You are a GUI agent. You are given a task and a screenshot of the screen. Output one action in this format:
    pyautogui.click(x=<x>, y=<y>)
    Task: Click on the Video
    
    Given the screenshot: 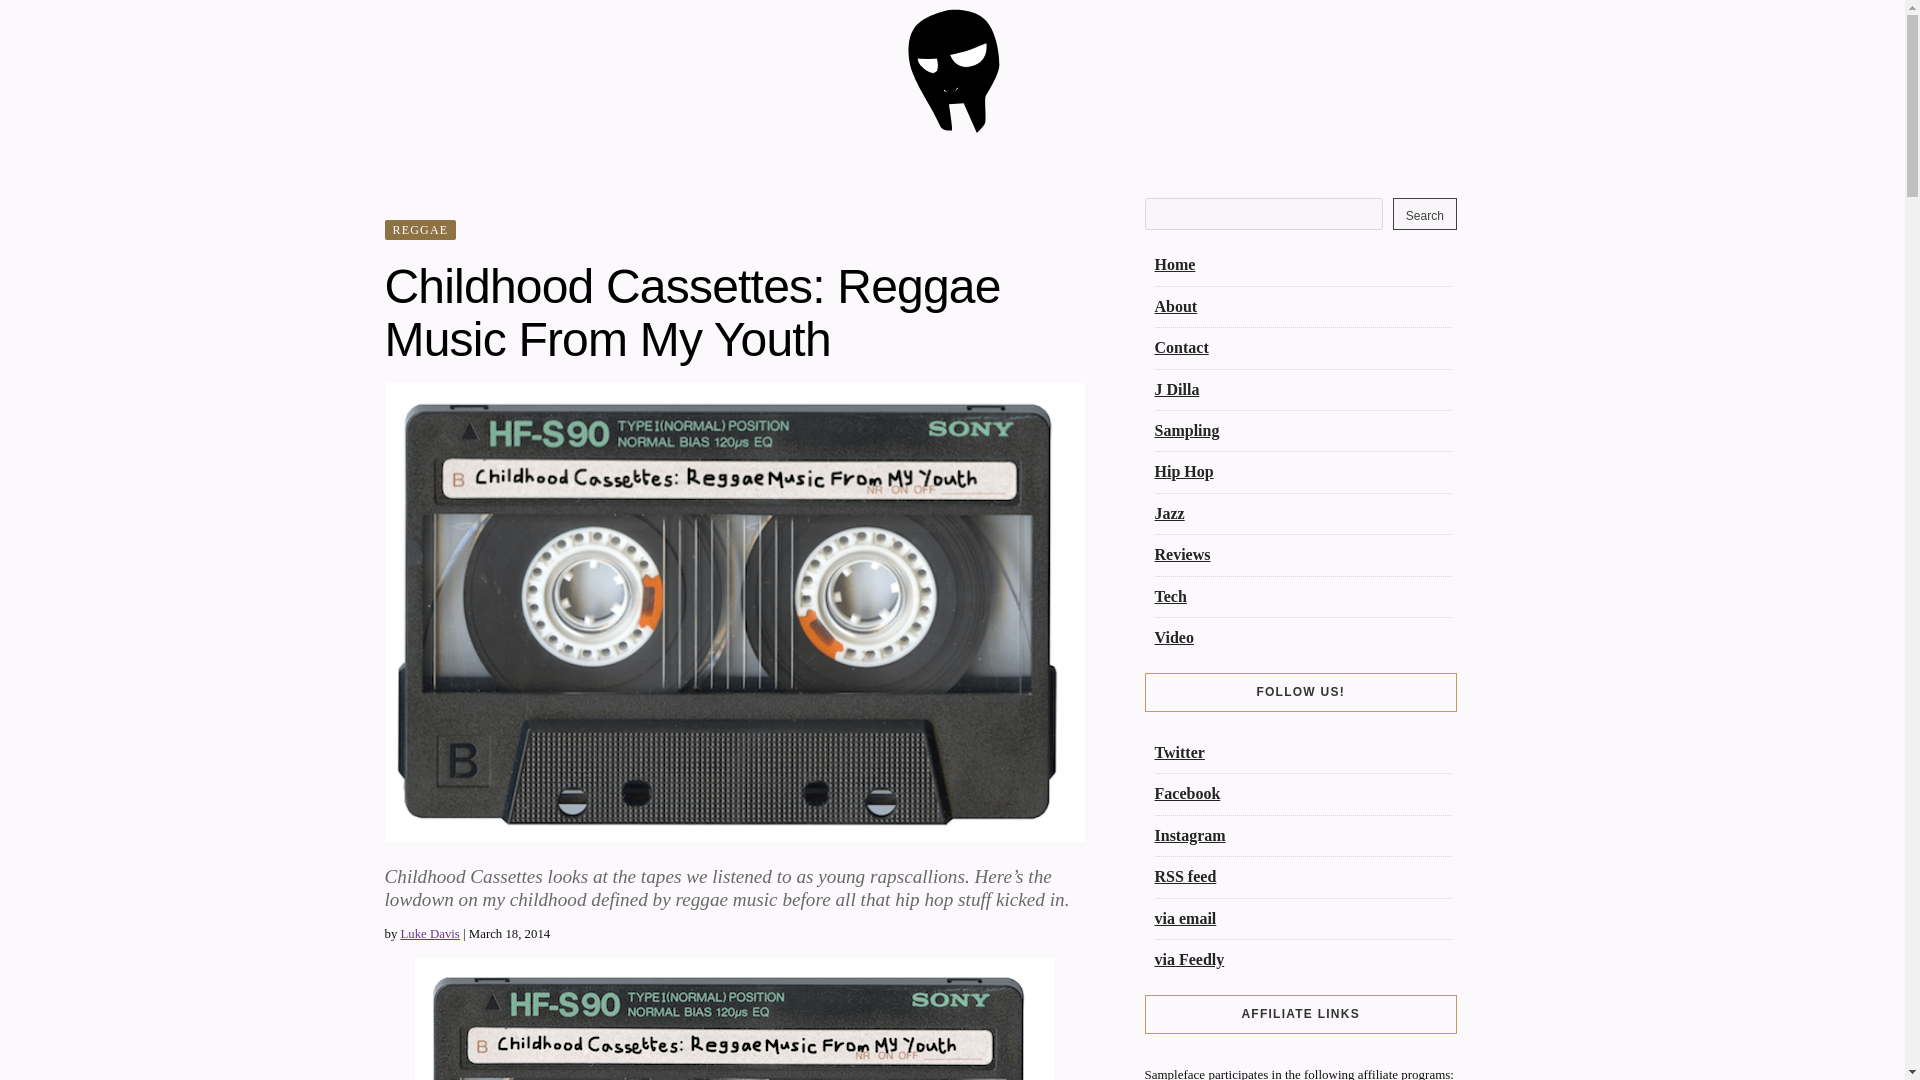 What is the action you would take?
    pyautogui.click(x=1172, y=636)
    